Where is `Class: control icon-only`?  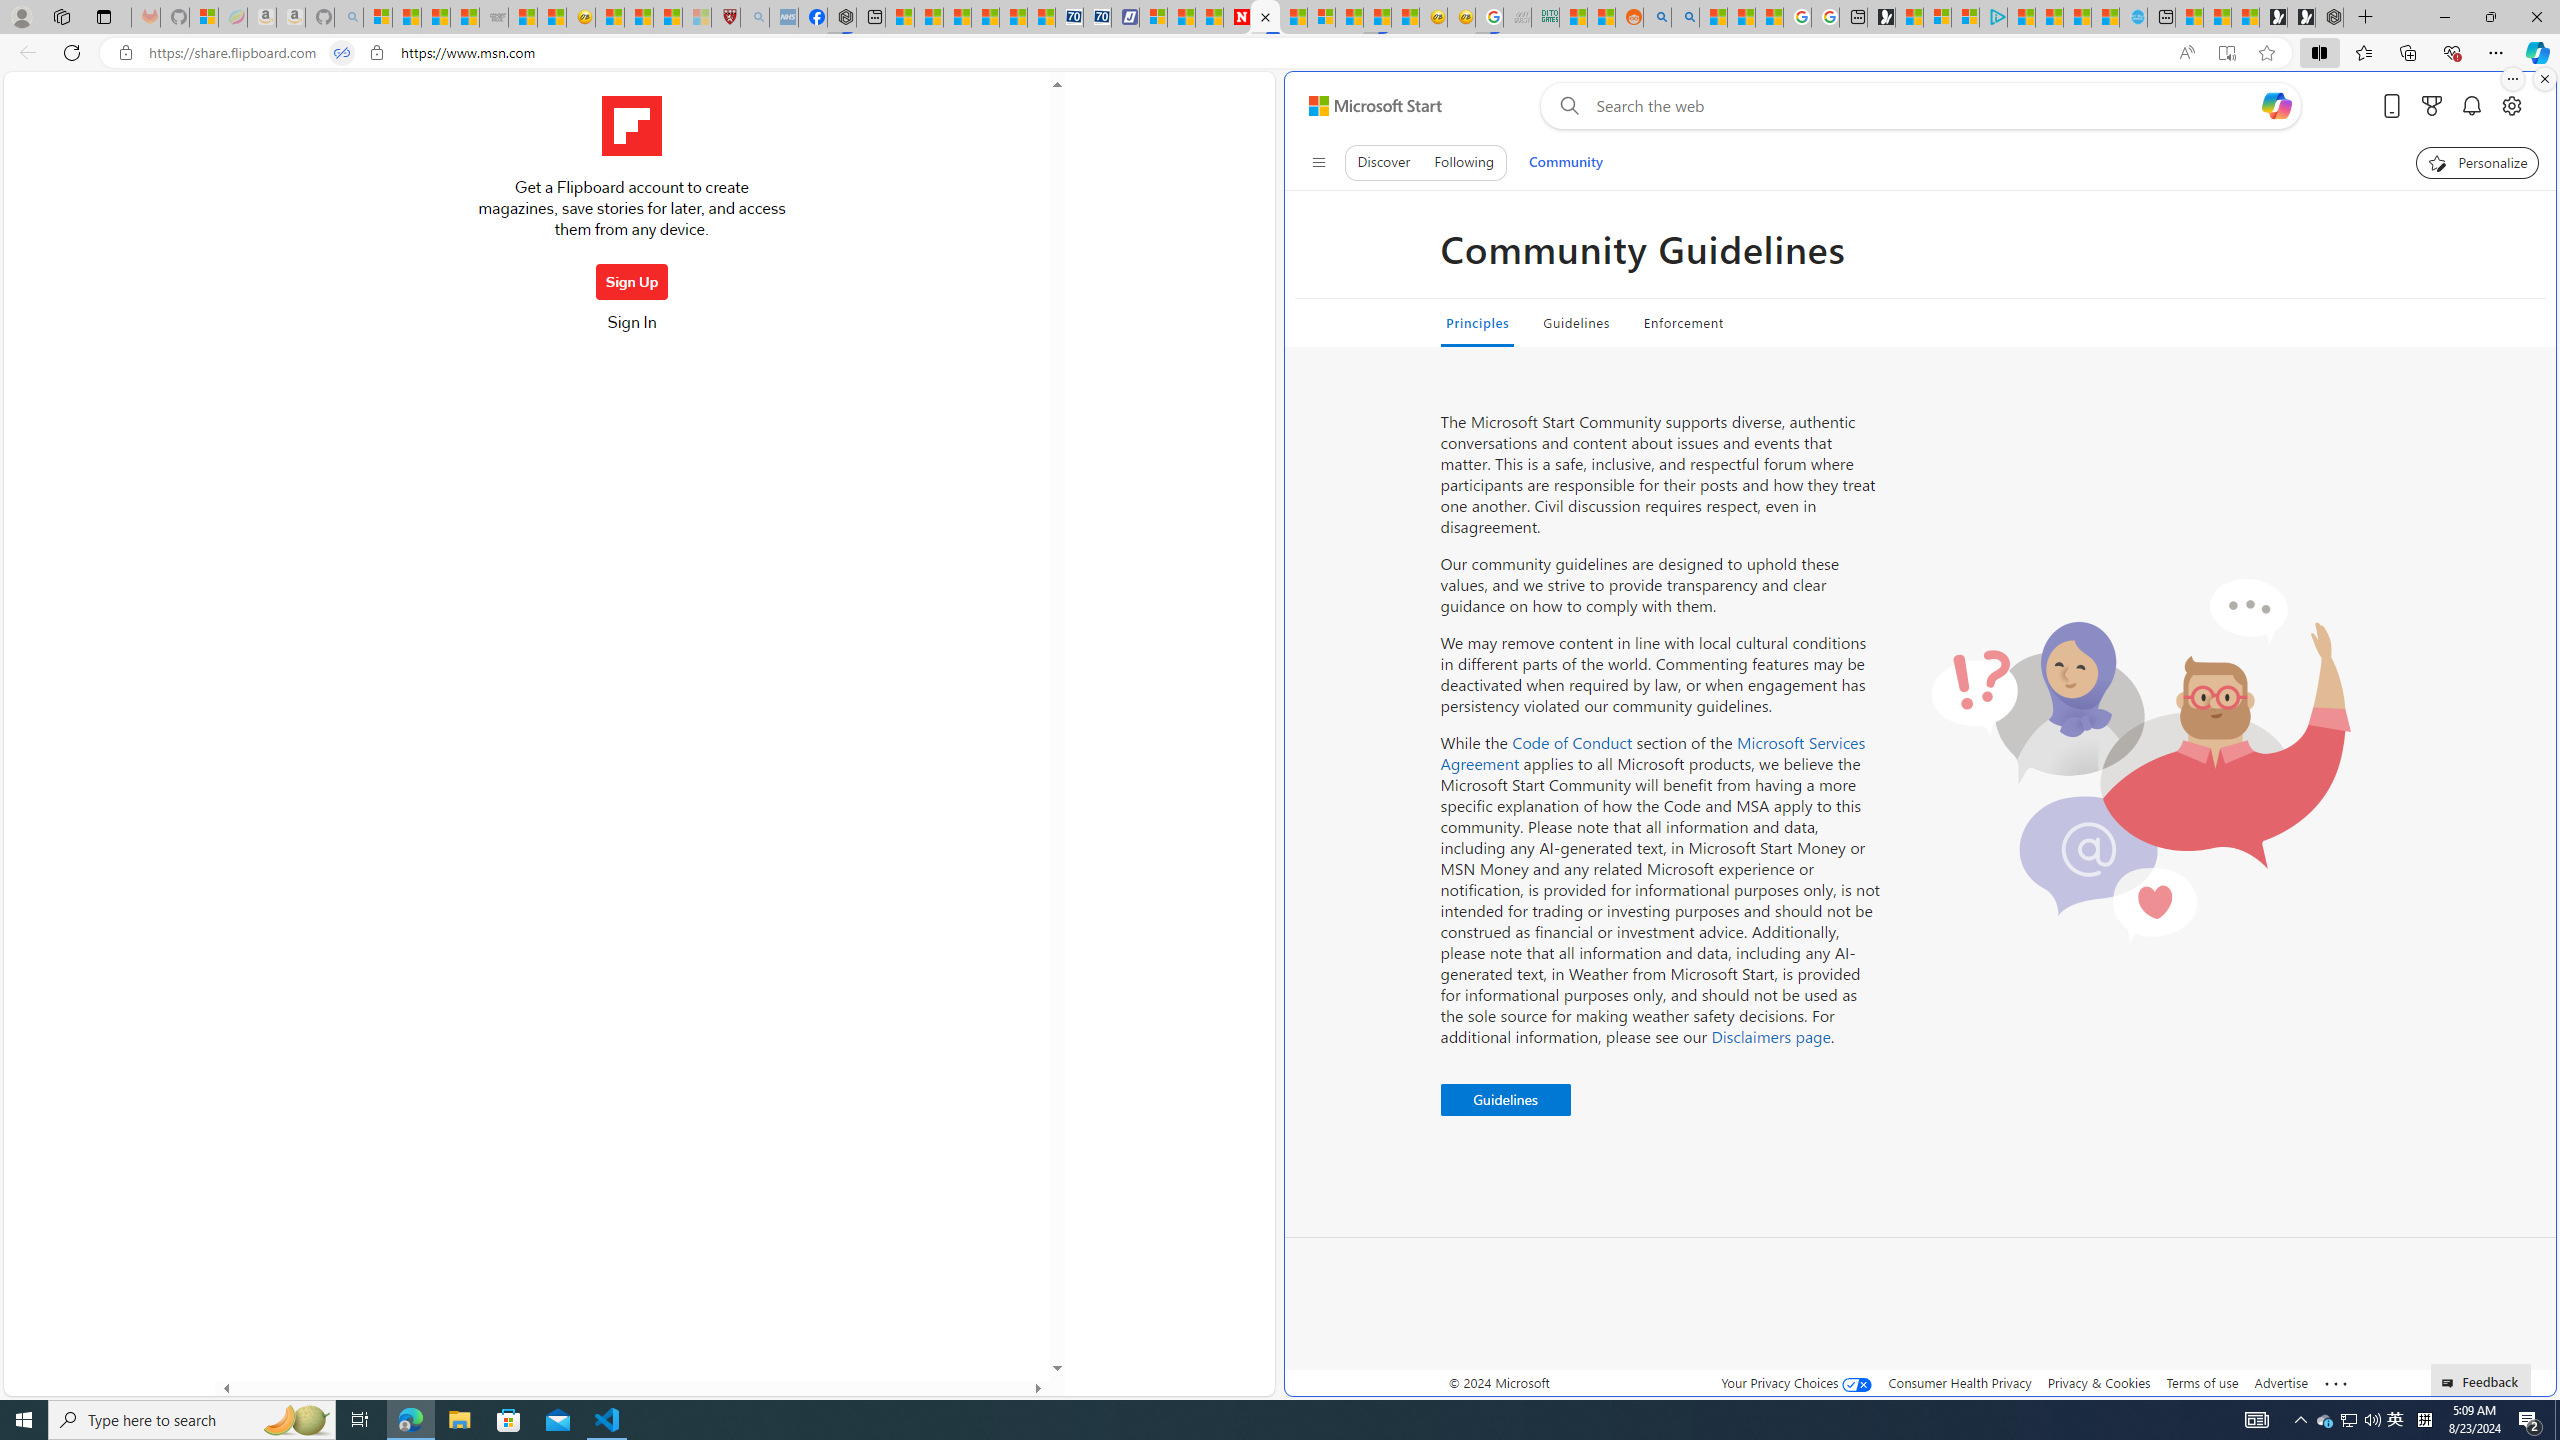 Class: control icon-only is located at coordinates (1318, 162).